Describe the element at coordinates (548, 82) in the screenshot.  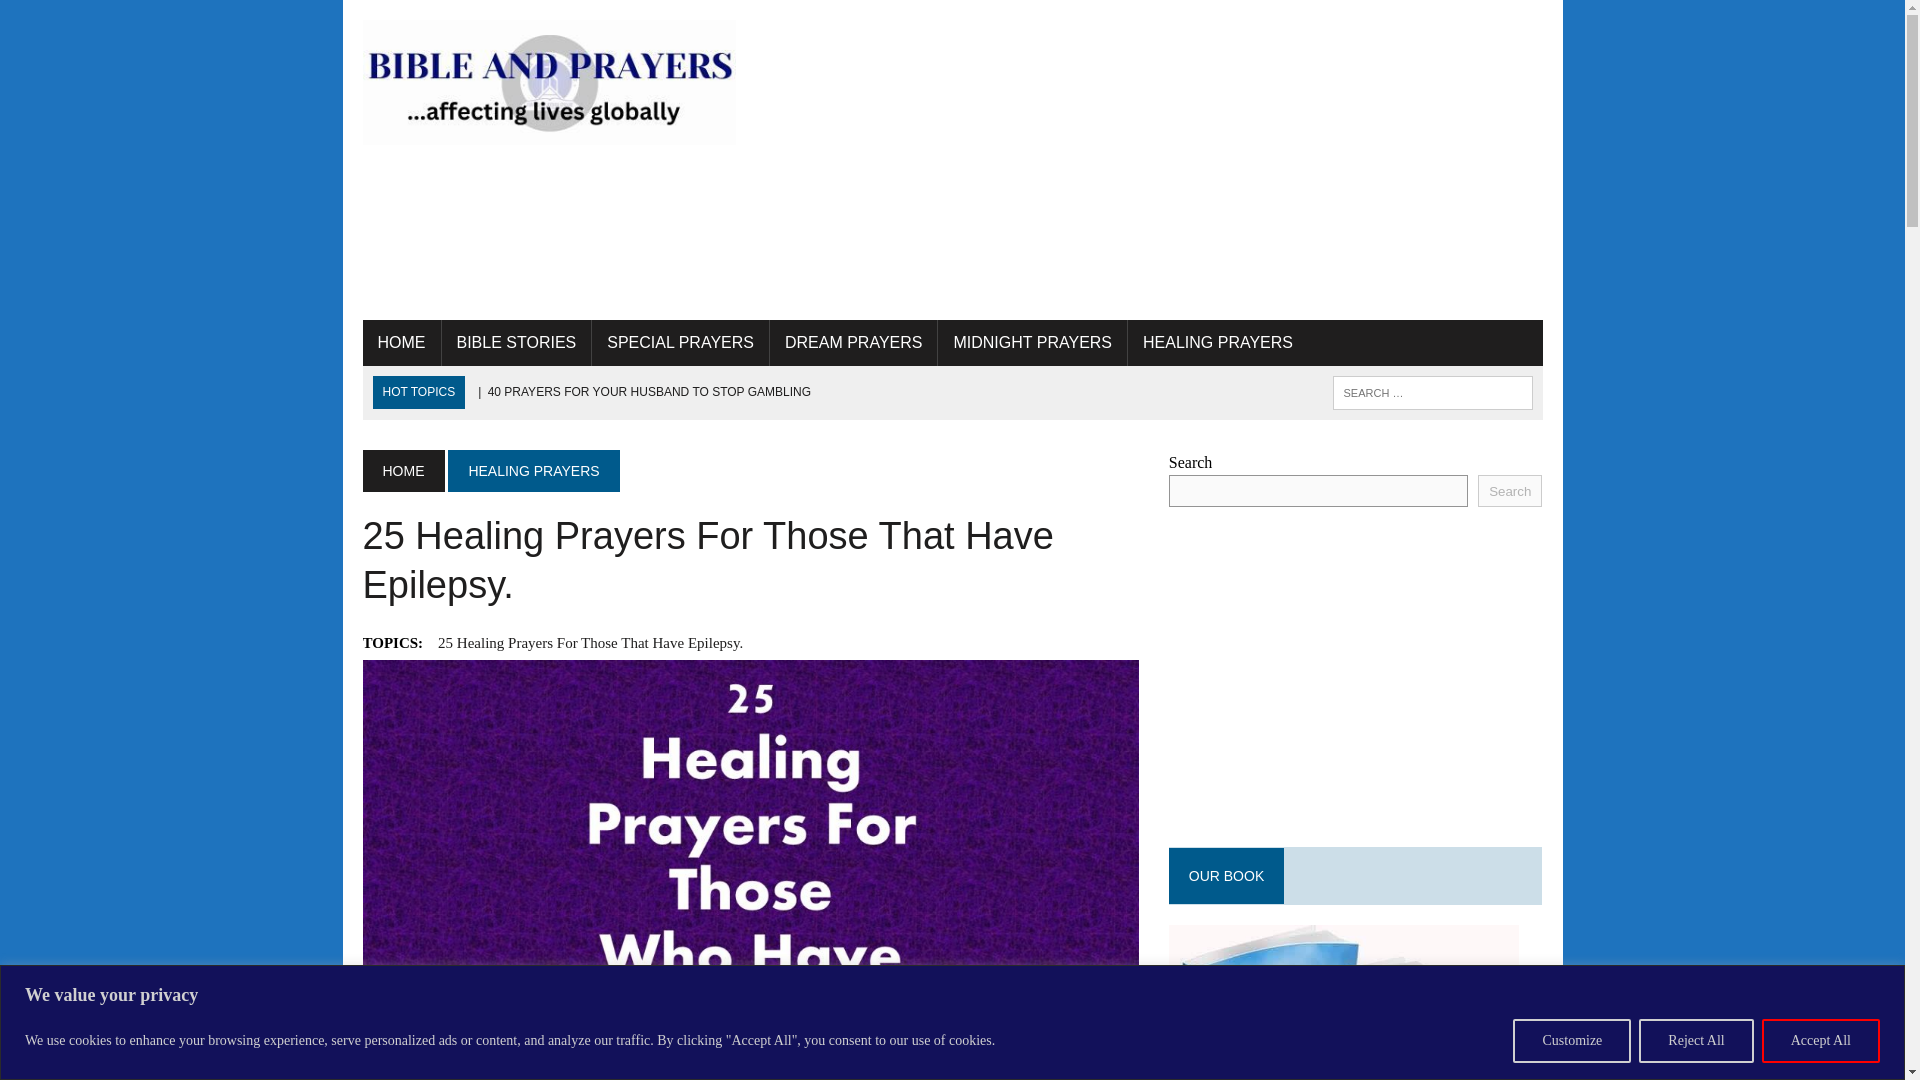
I see `Bible and Prayers` at that location.